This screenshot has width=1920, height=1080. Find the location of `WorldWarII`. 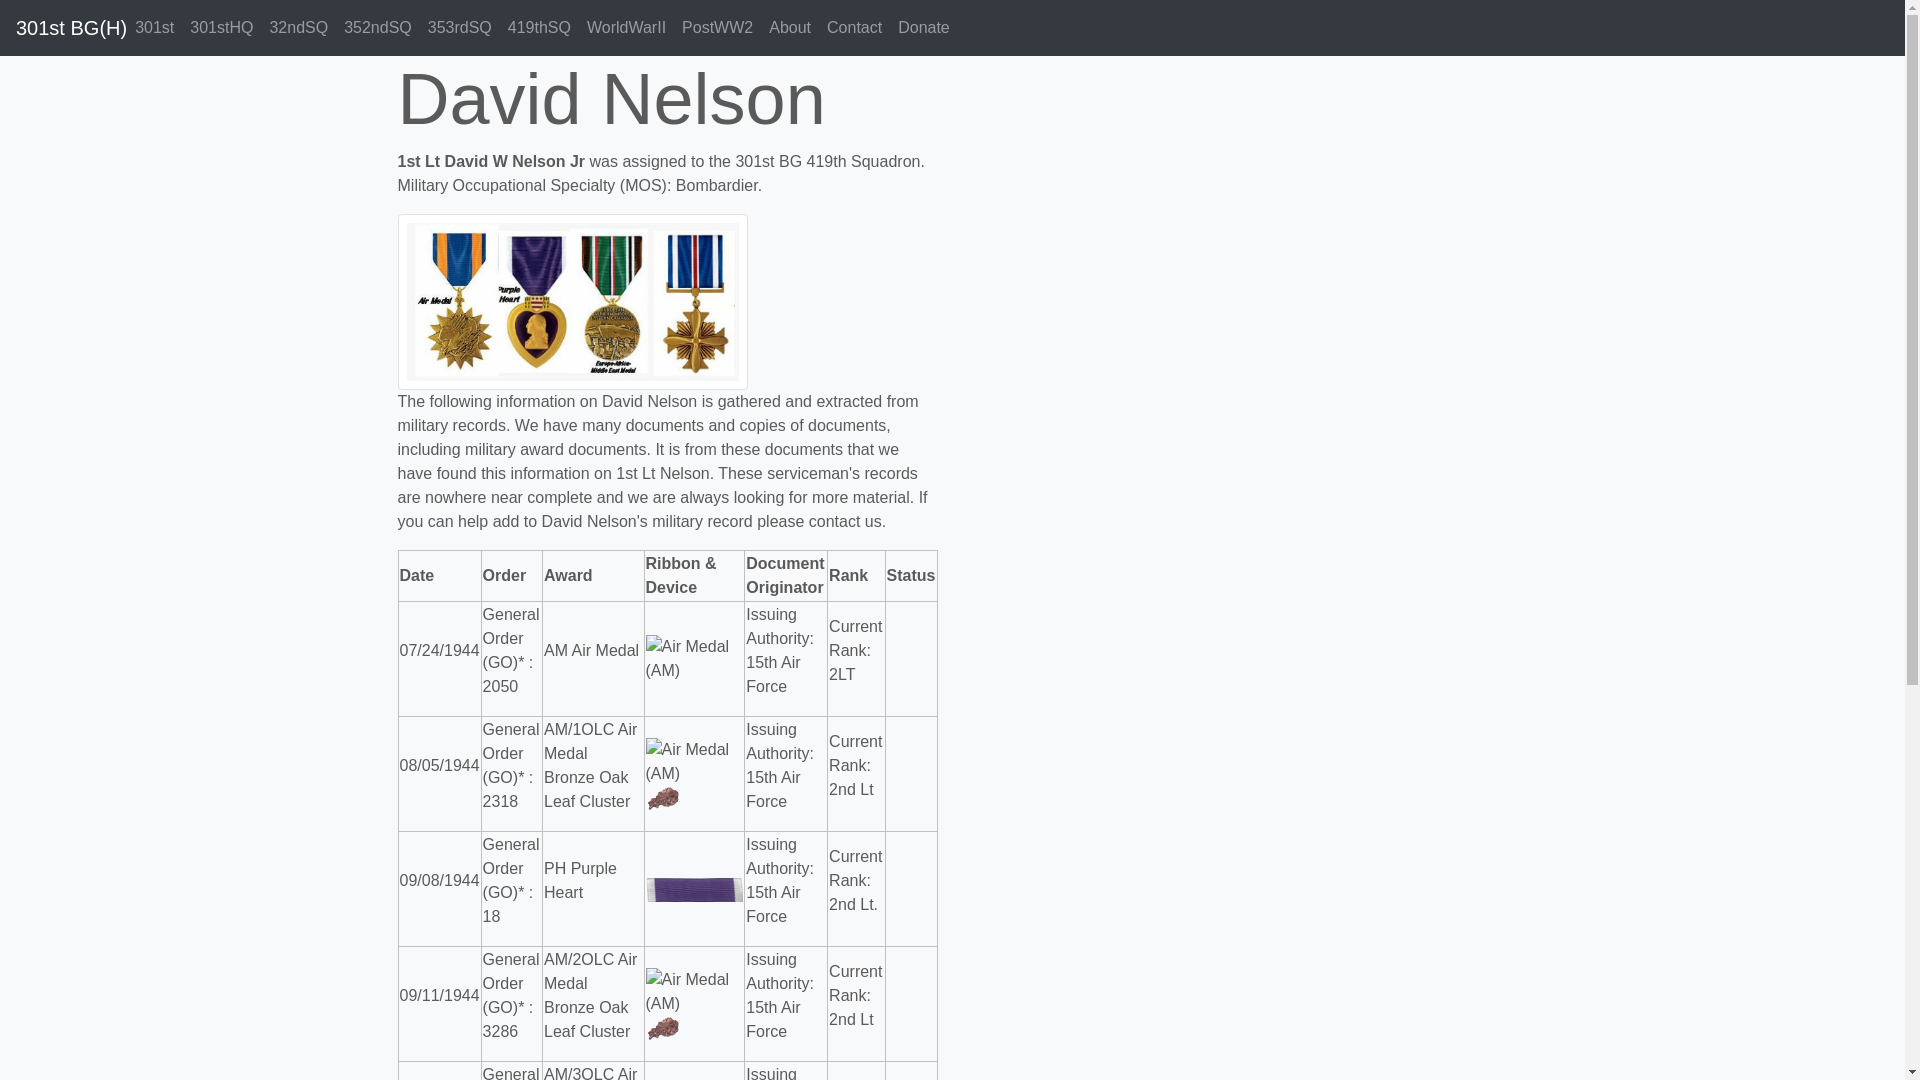

WorldWarII is located at coordinates (626, 28).